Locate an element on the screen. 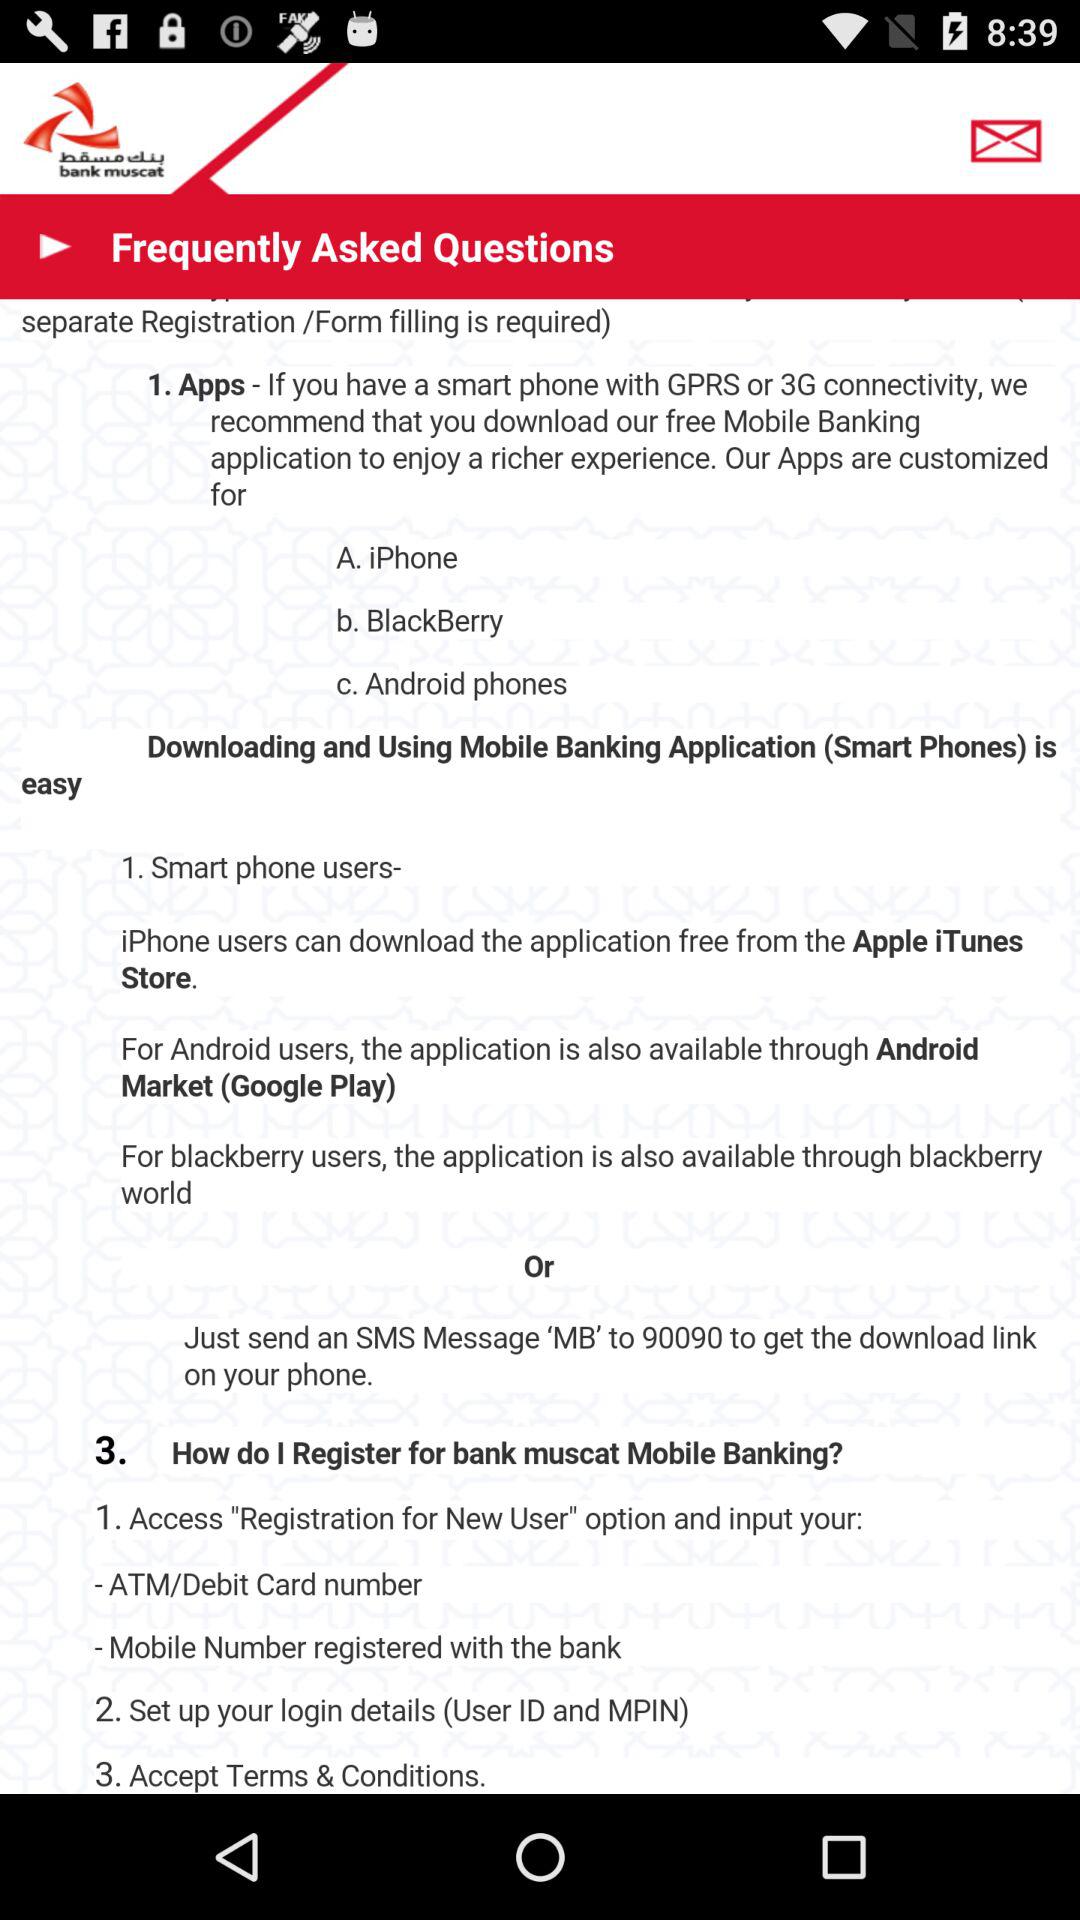  mail button is located at coordinates (1011, 134).